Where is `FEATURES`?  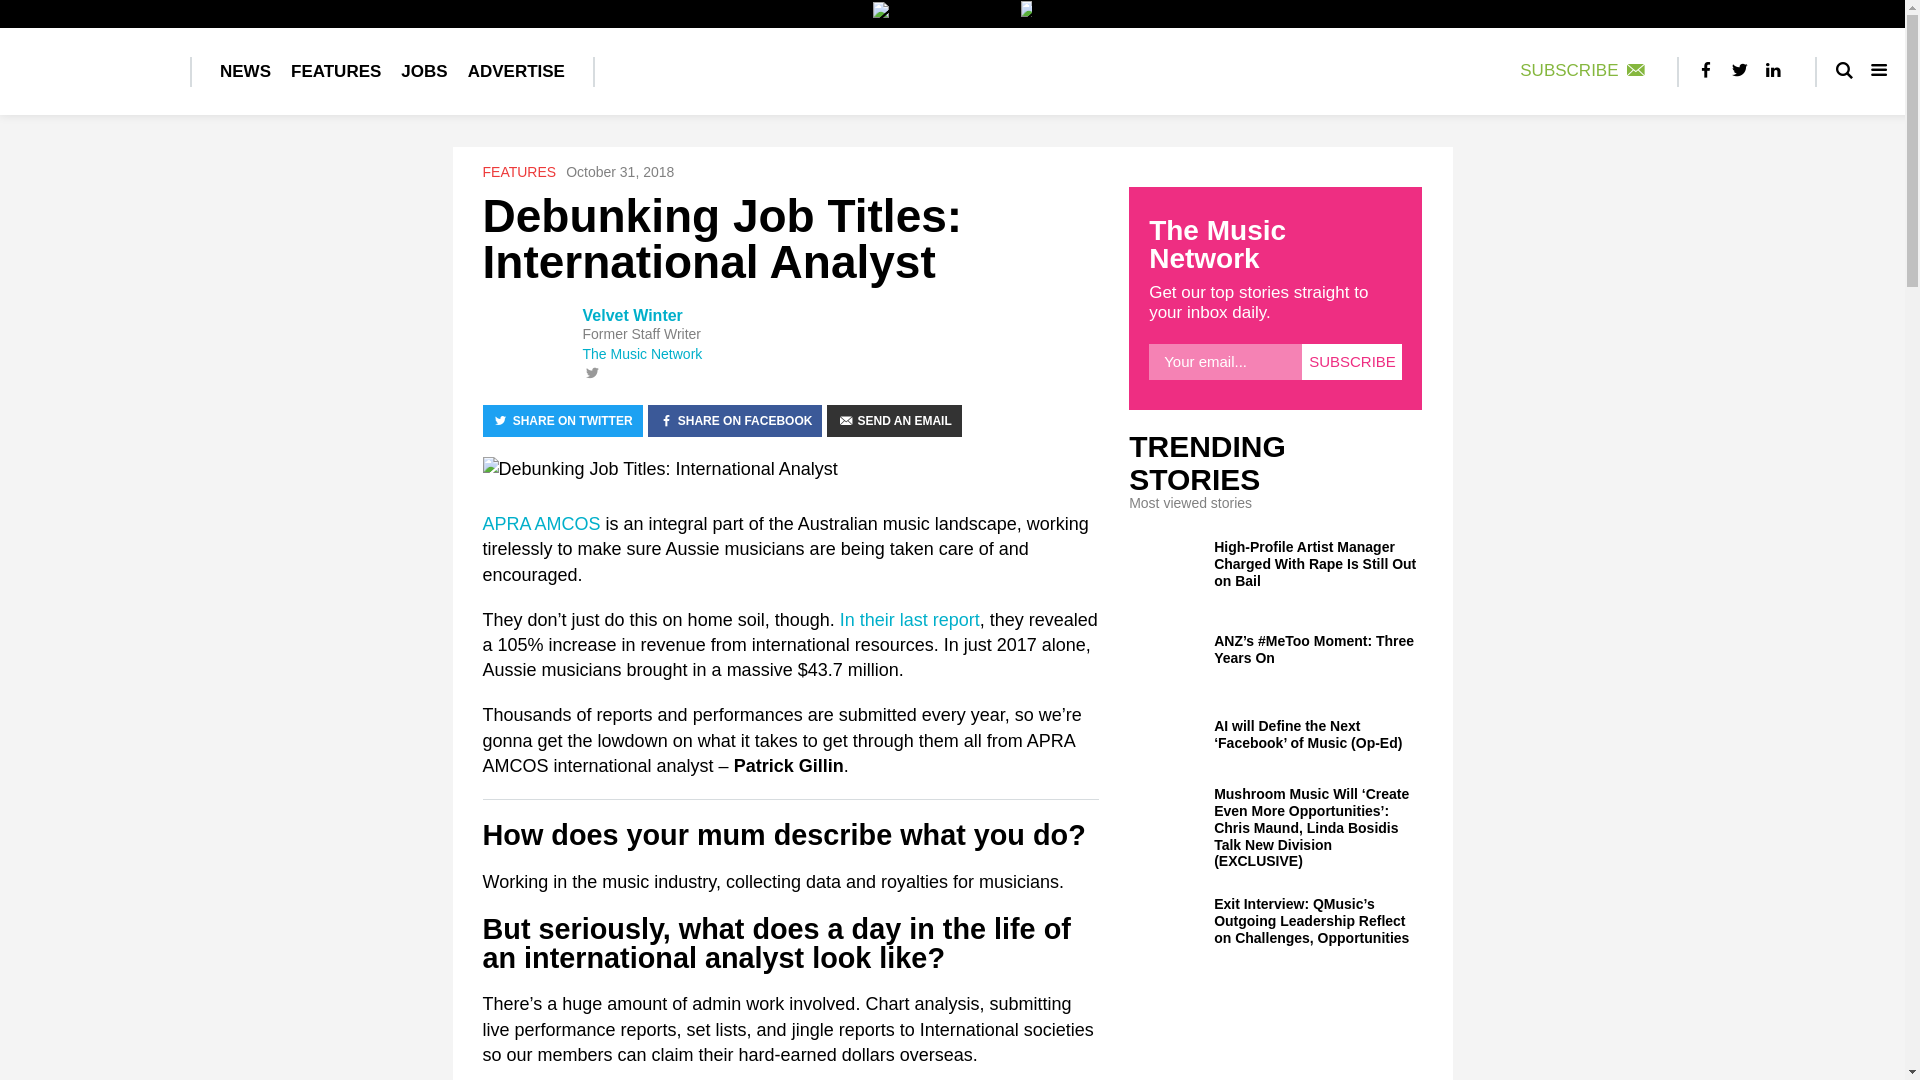 FEATURES is located at coordinates (336, 72).